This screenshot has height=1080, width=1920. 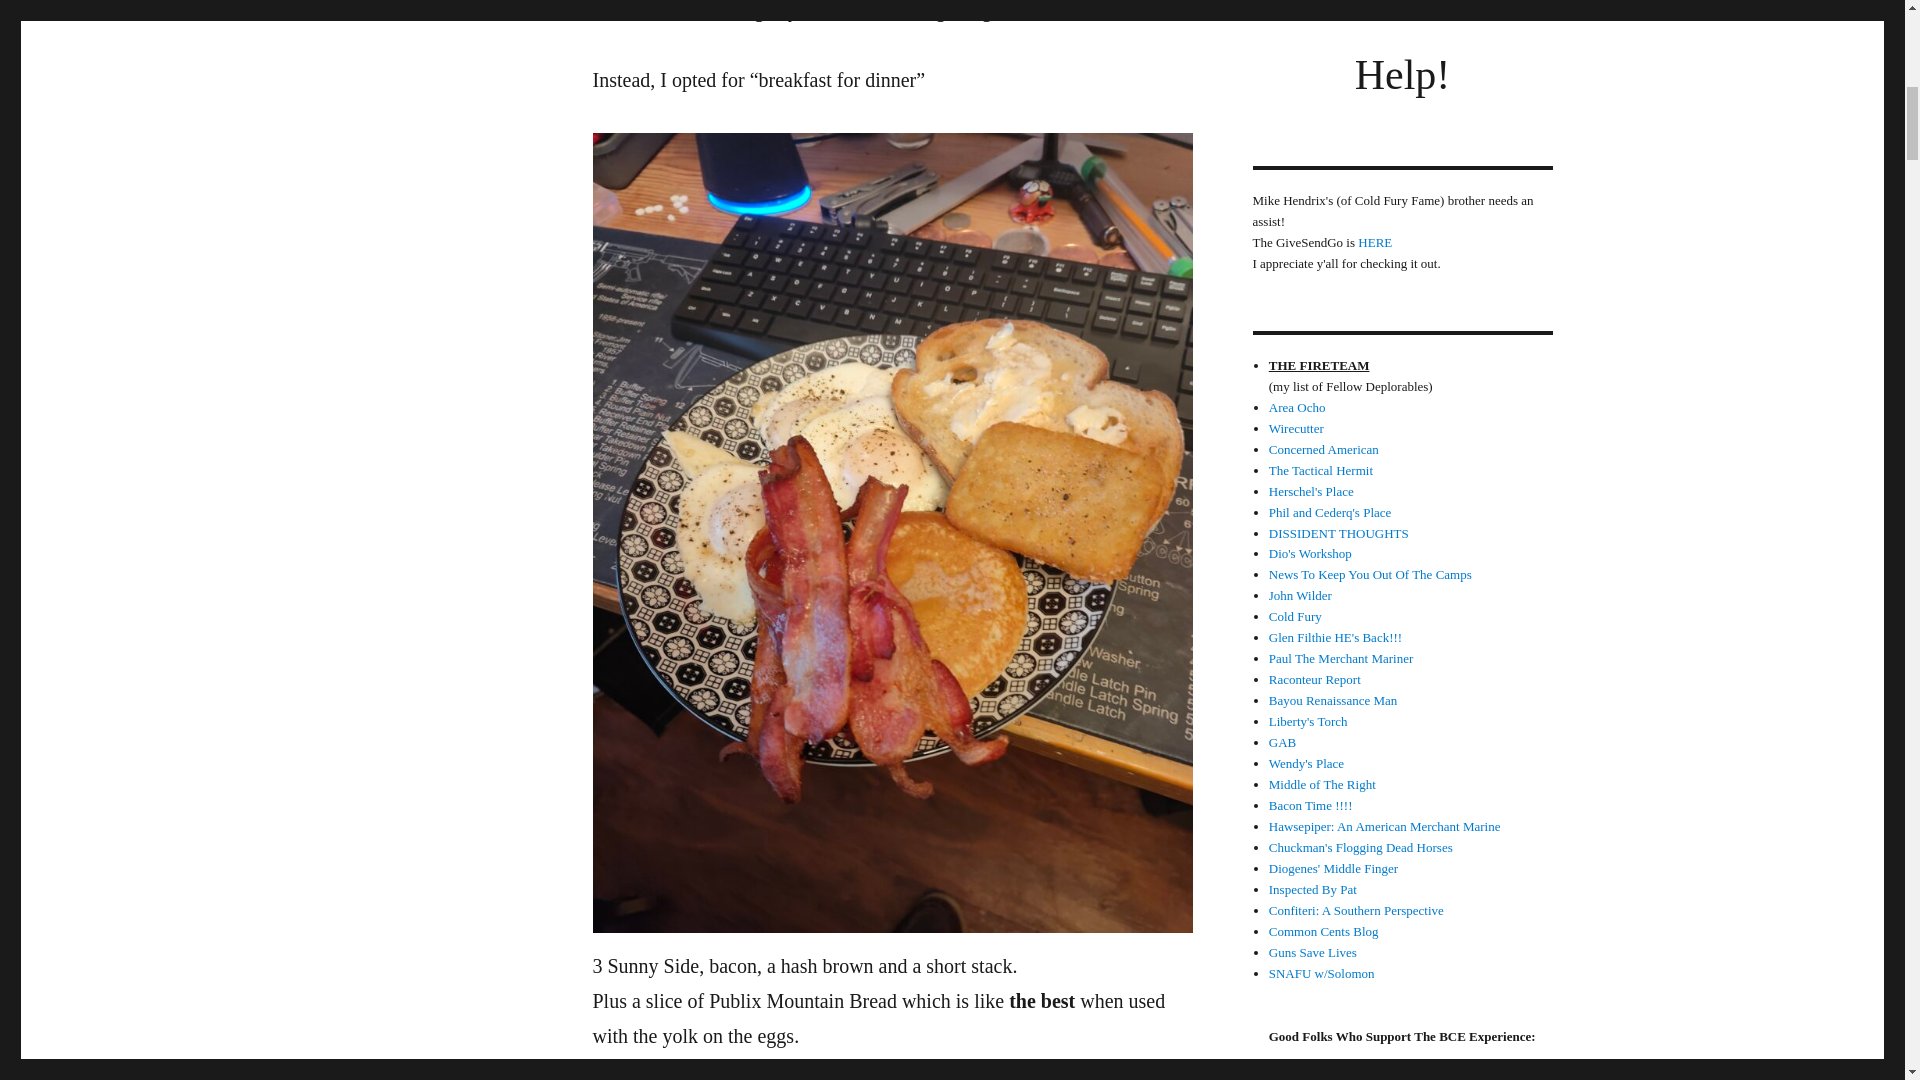 What do you see at coordinates (1374, 242) in the screenshot?
I see `HERE` at bounding box center [1374, 242].